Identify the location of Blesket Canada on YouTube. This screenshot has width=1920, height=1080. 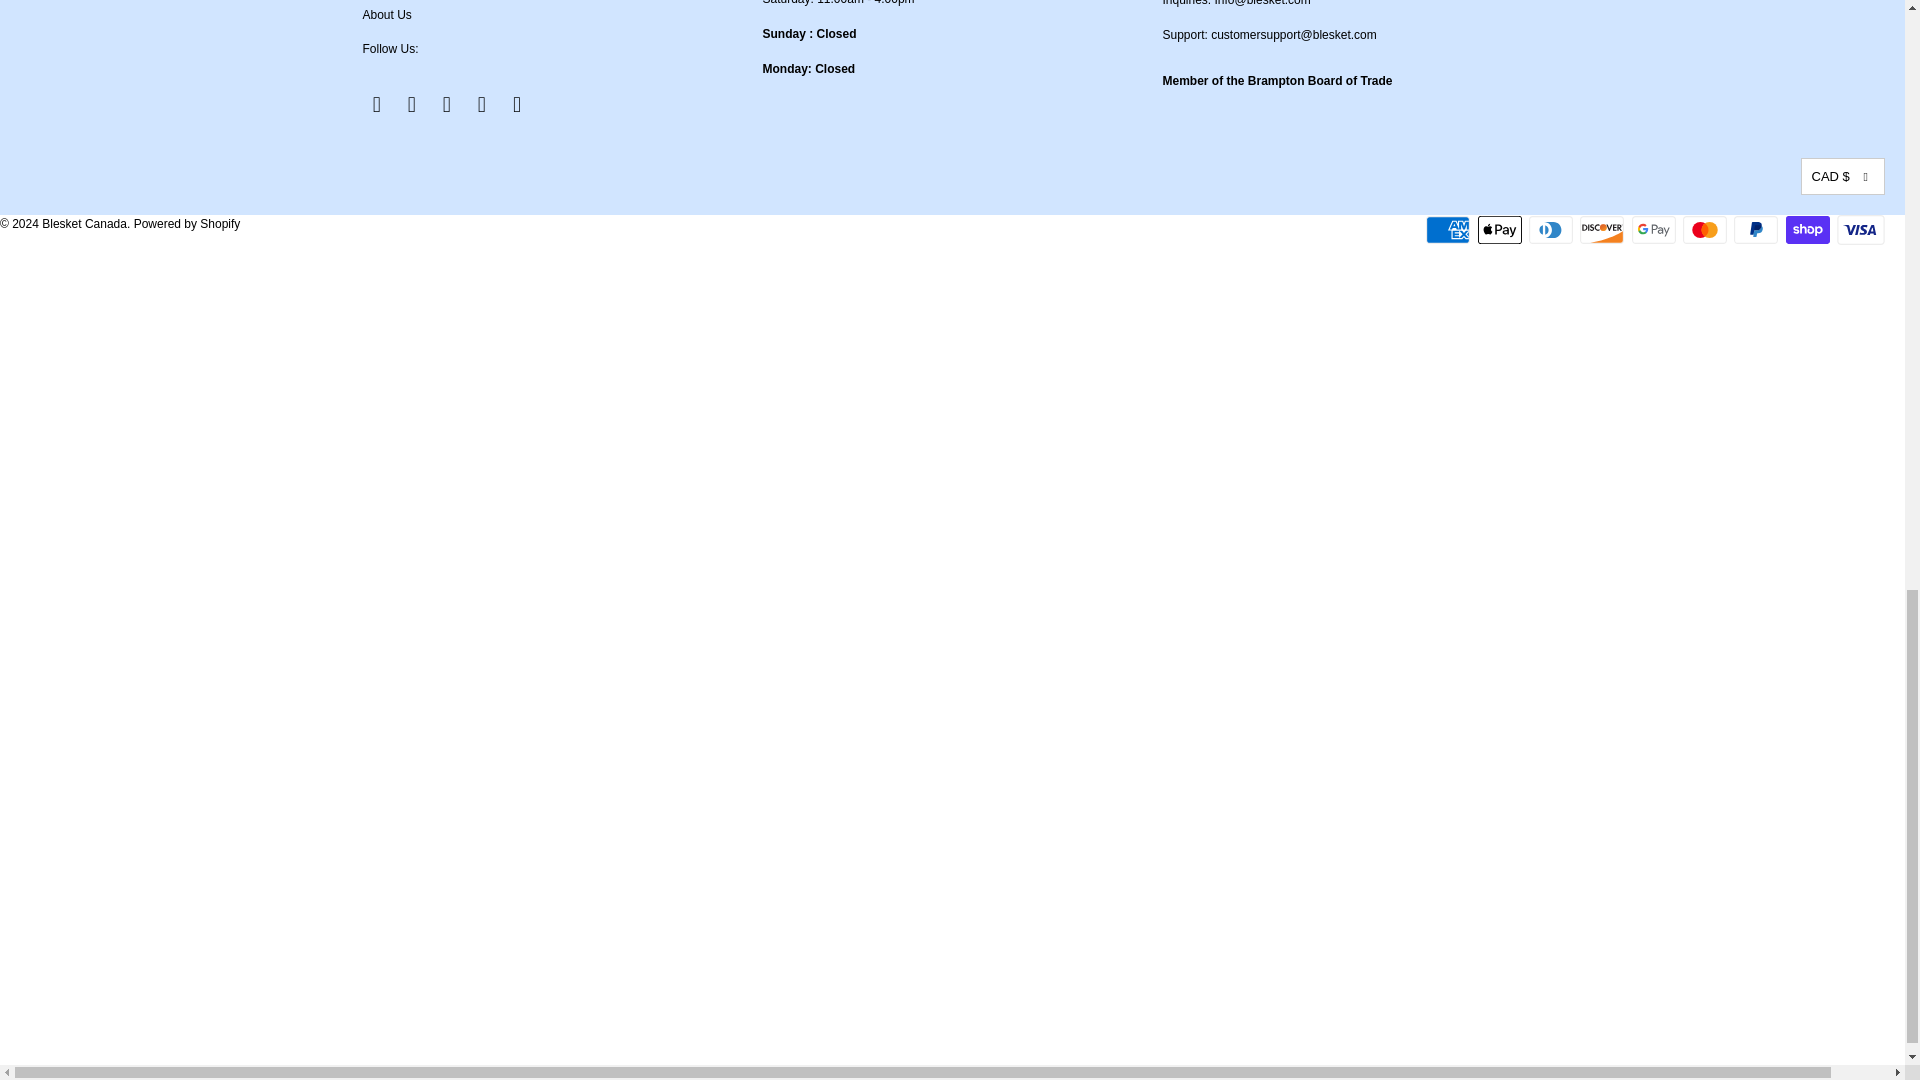
(412, 104).